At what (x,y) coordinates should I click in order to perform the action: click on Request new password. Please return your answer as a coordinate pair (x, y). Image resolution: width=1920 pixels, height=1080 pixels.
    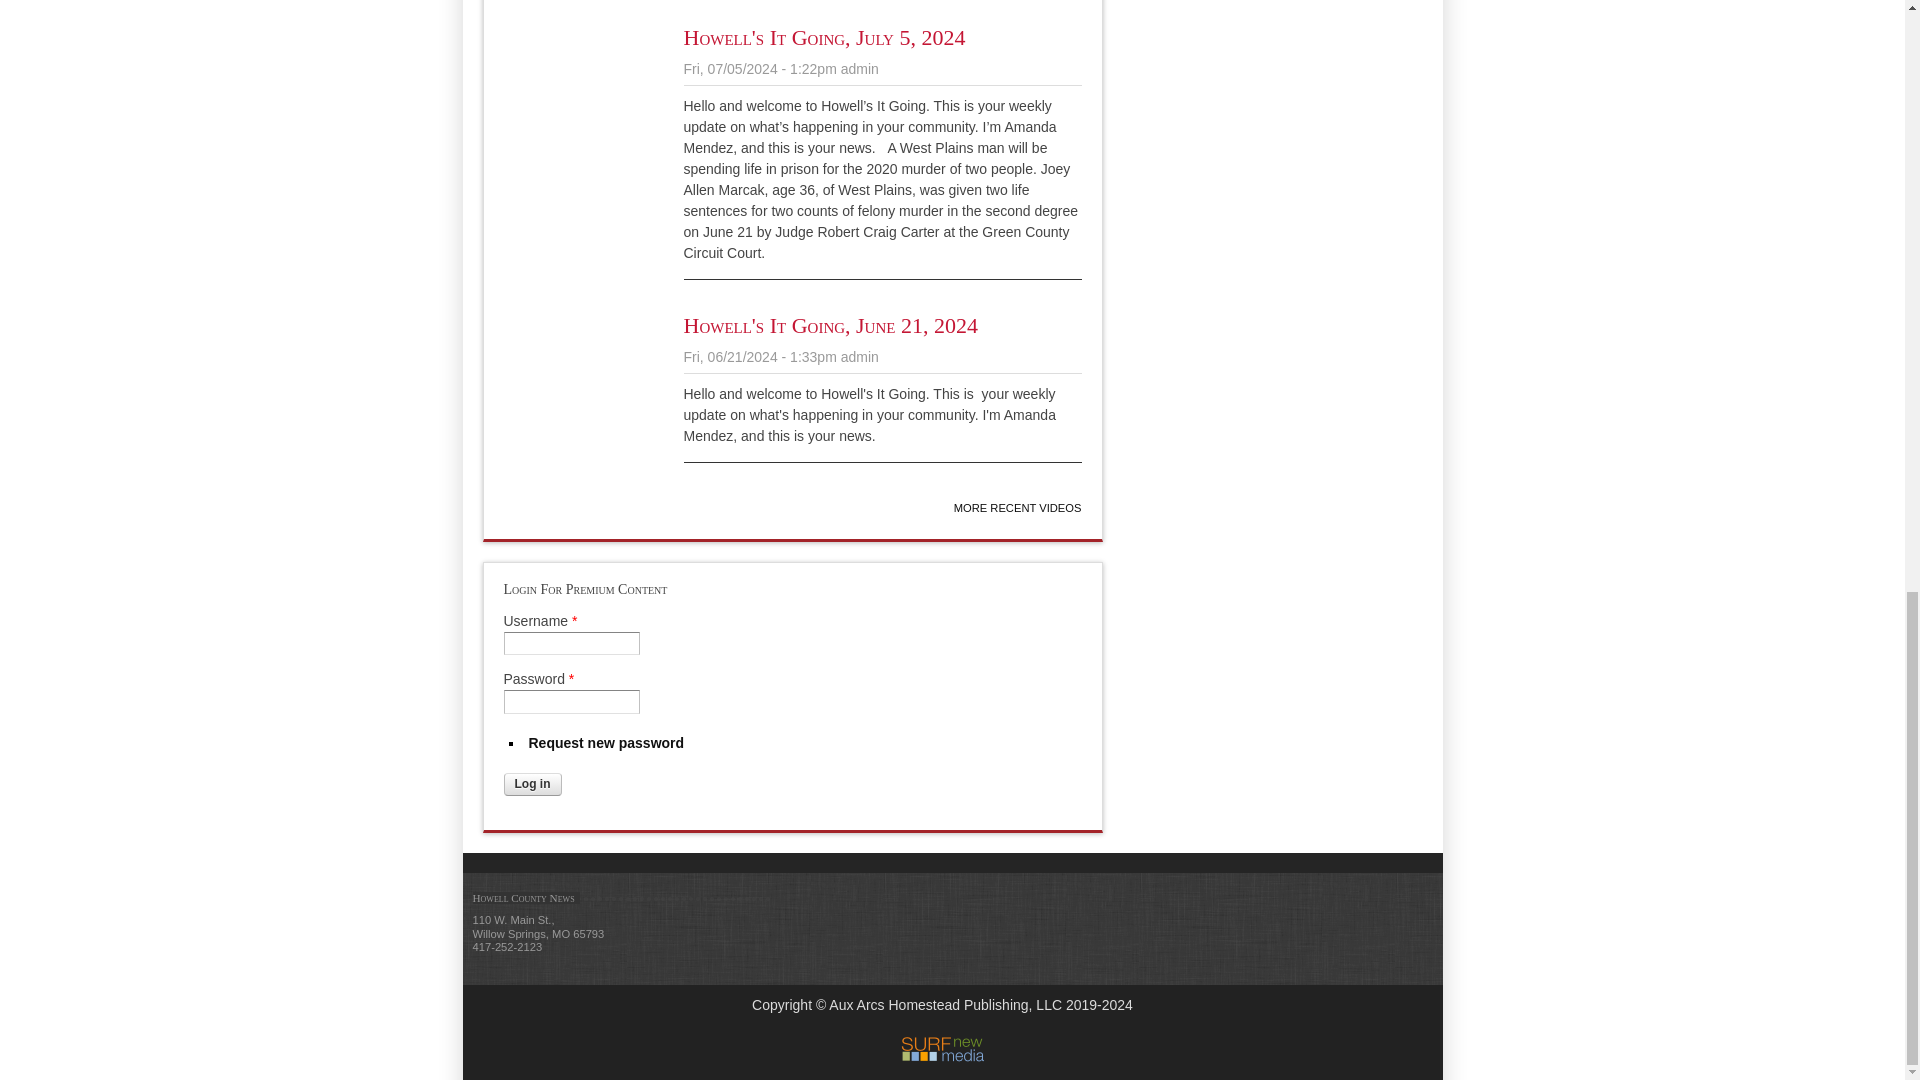
    Looking at the image, I should click on (606, 742).